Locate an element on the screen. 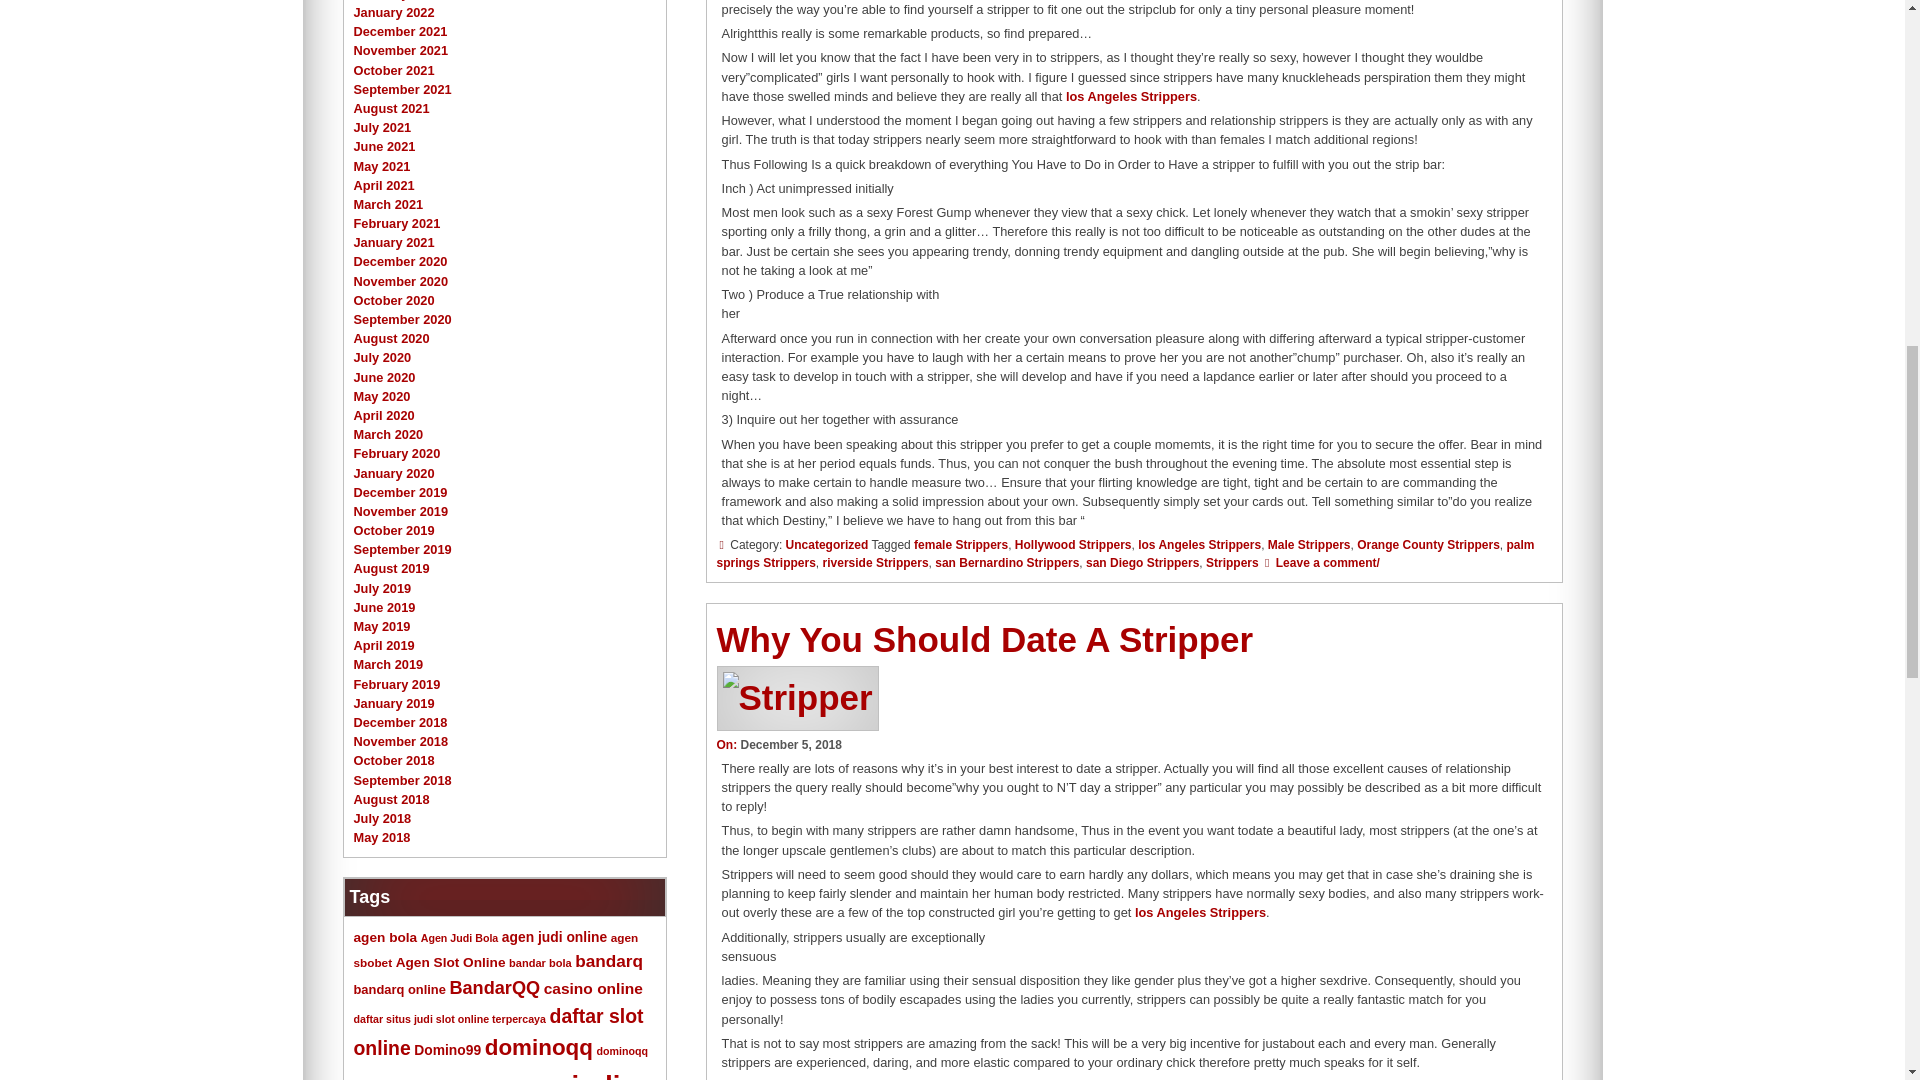 The image size is (1920, 1080). Orange County Strippers is located at coordinates (1428, 544).